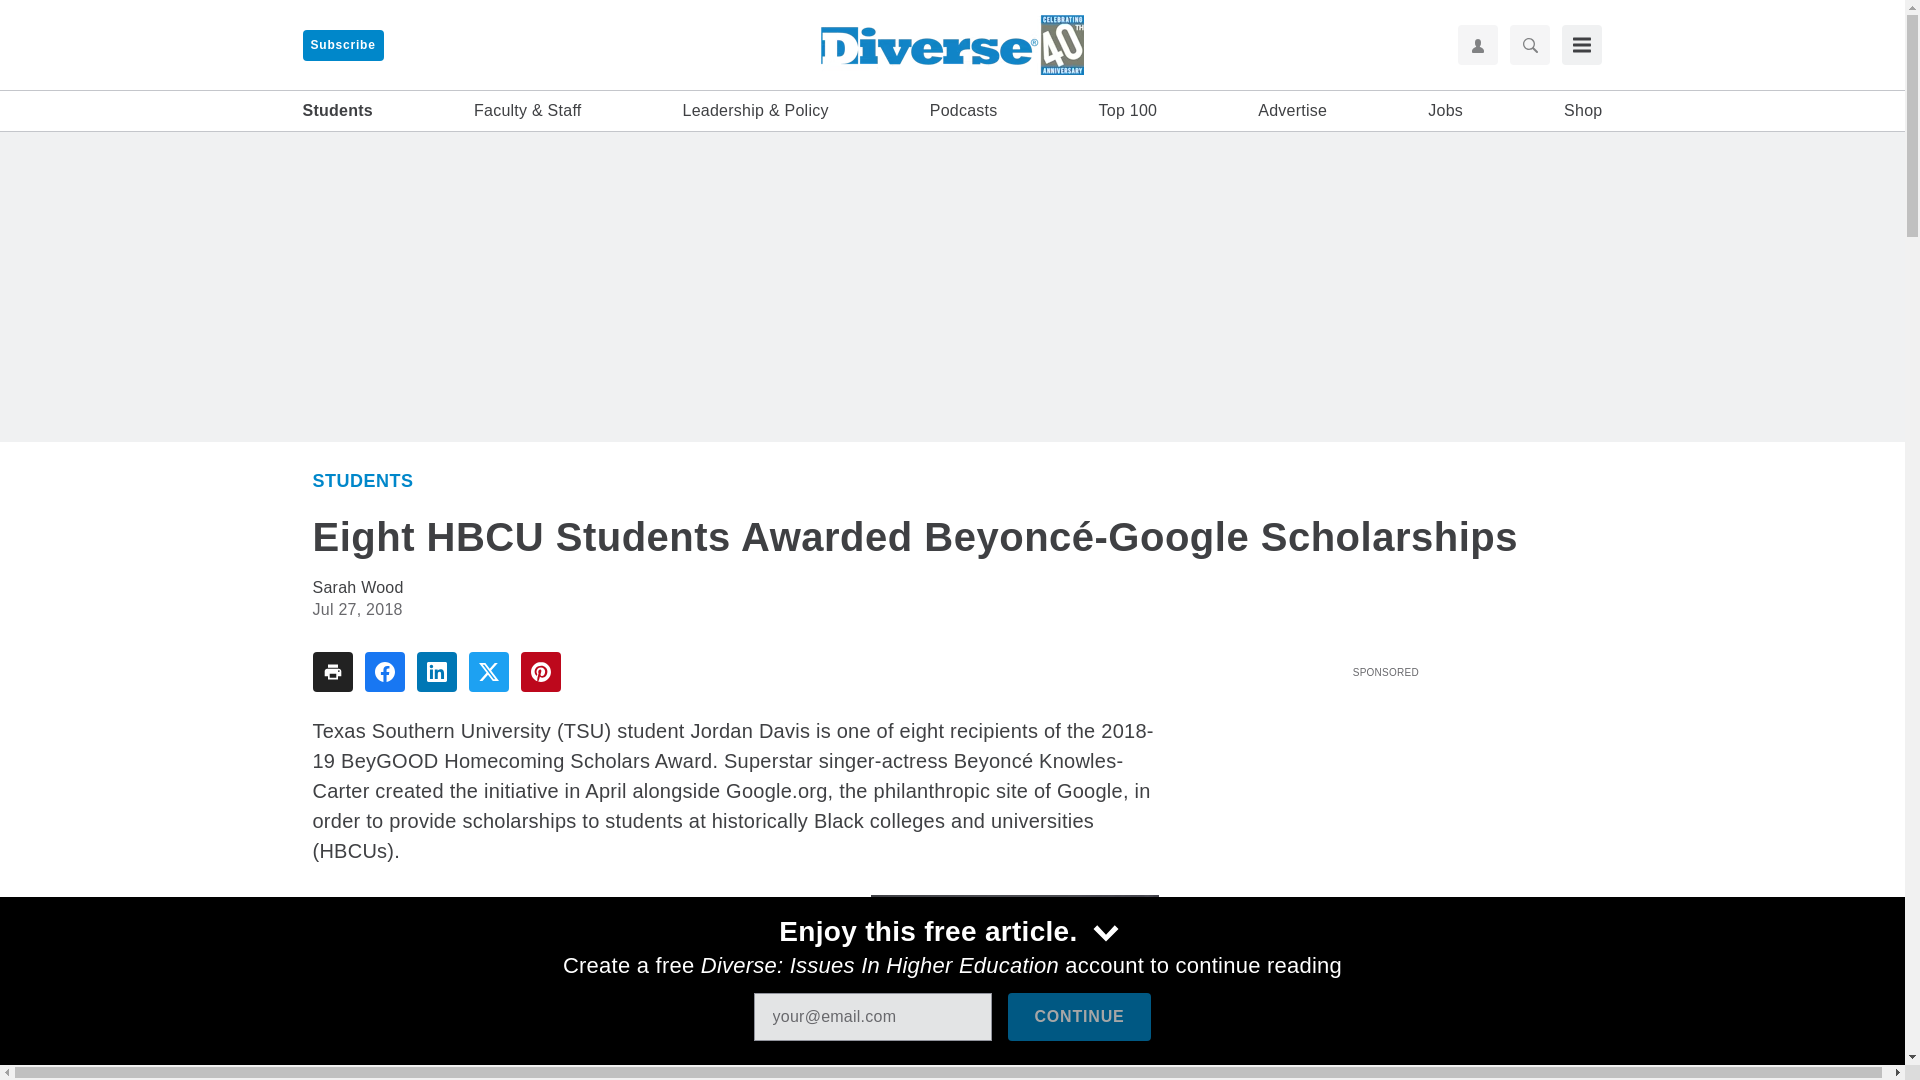 This screenshot has height=1080, width=1920. What do you see at coordinates (1292, 111) in the screenshot?
I see `Advertise` at bounding box center [1292, 111].